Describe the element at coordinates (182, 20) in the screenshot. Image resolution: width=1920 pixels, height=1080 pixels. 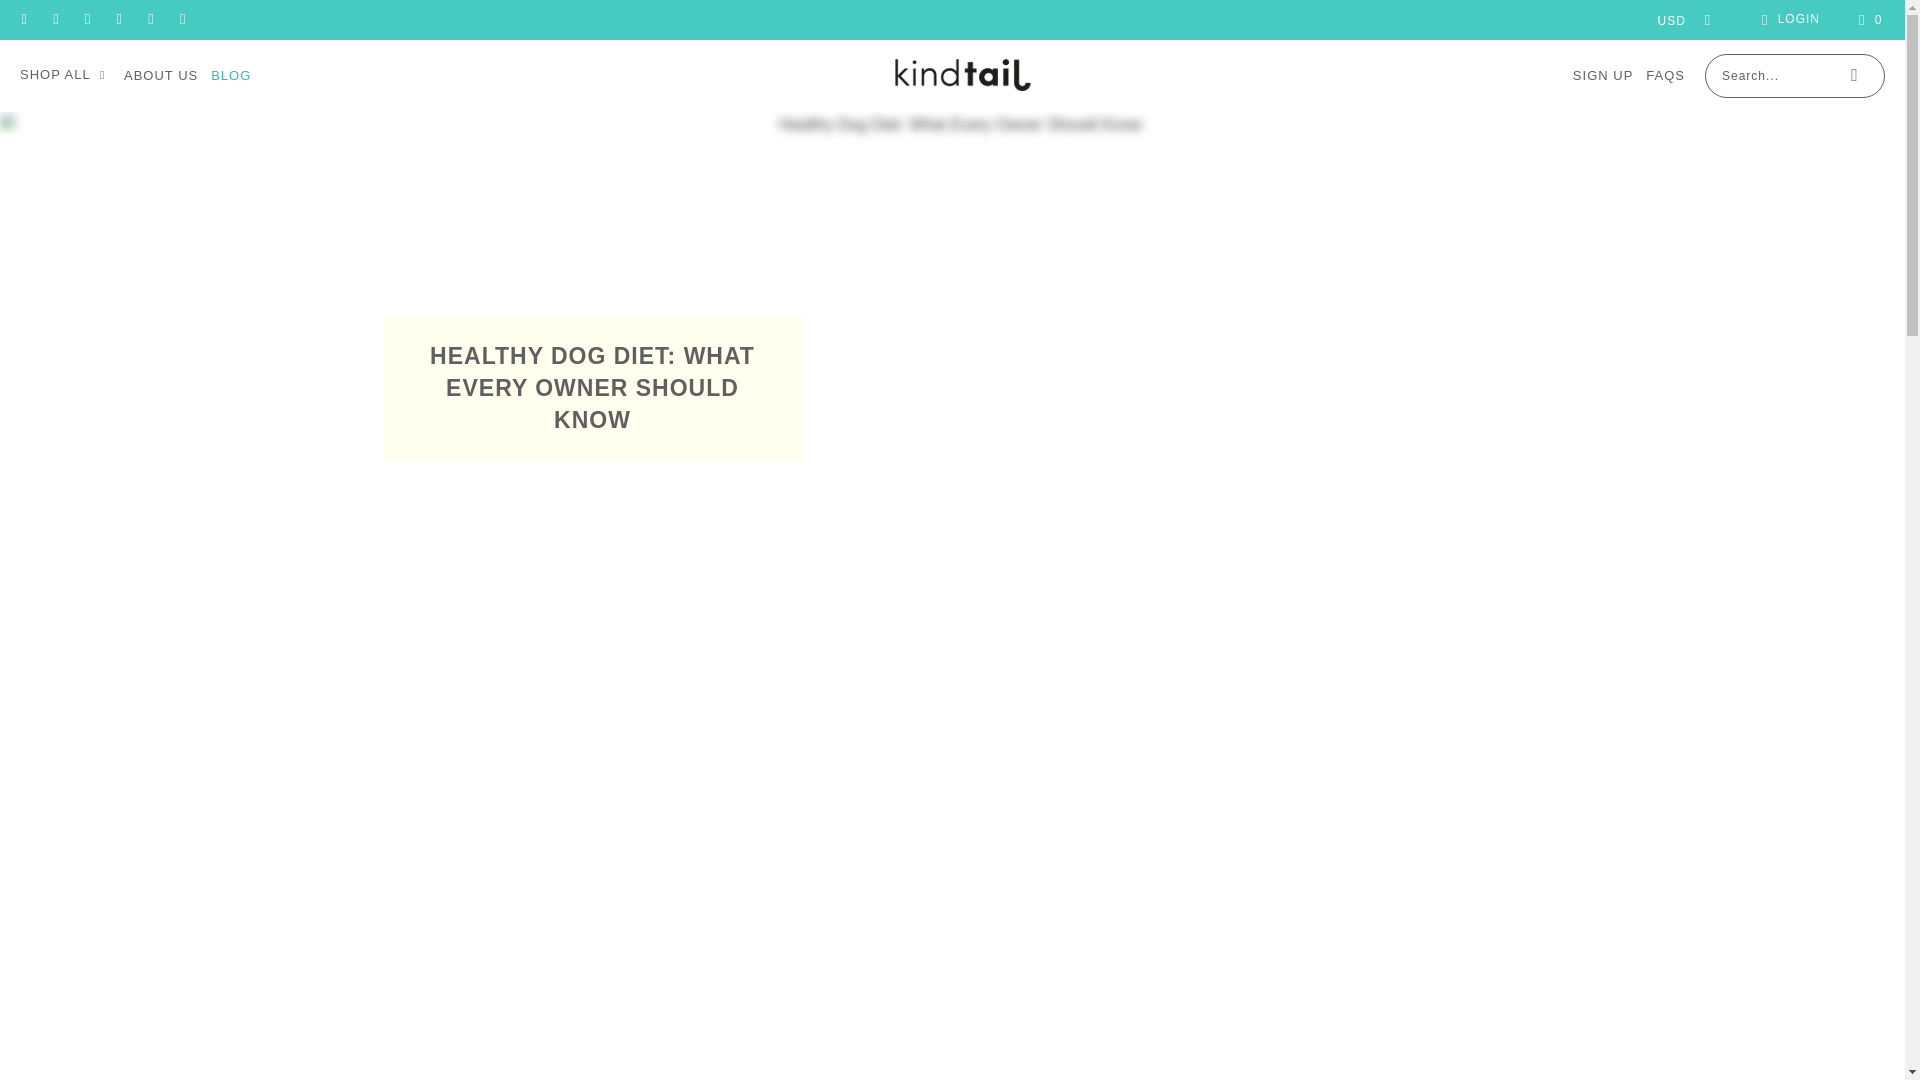
I see `KindTail on YouTube` at that location.